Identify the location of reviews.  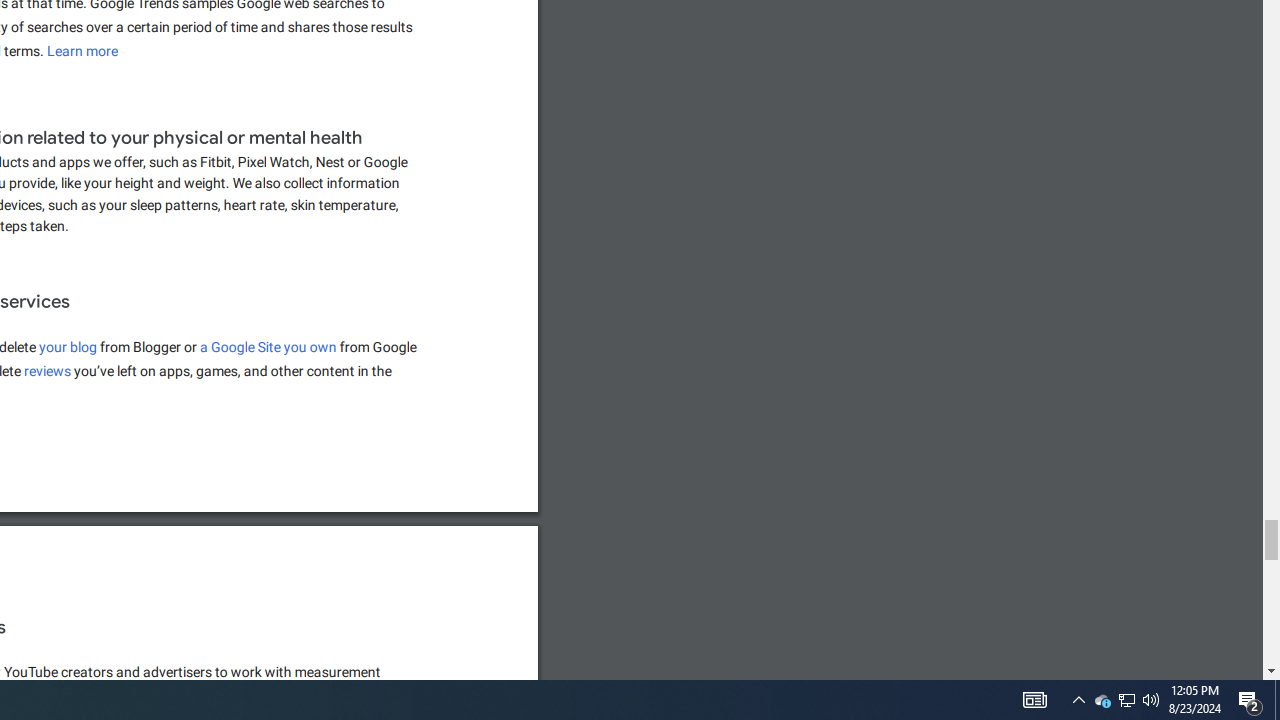
(48, 371).